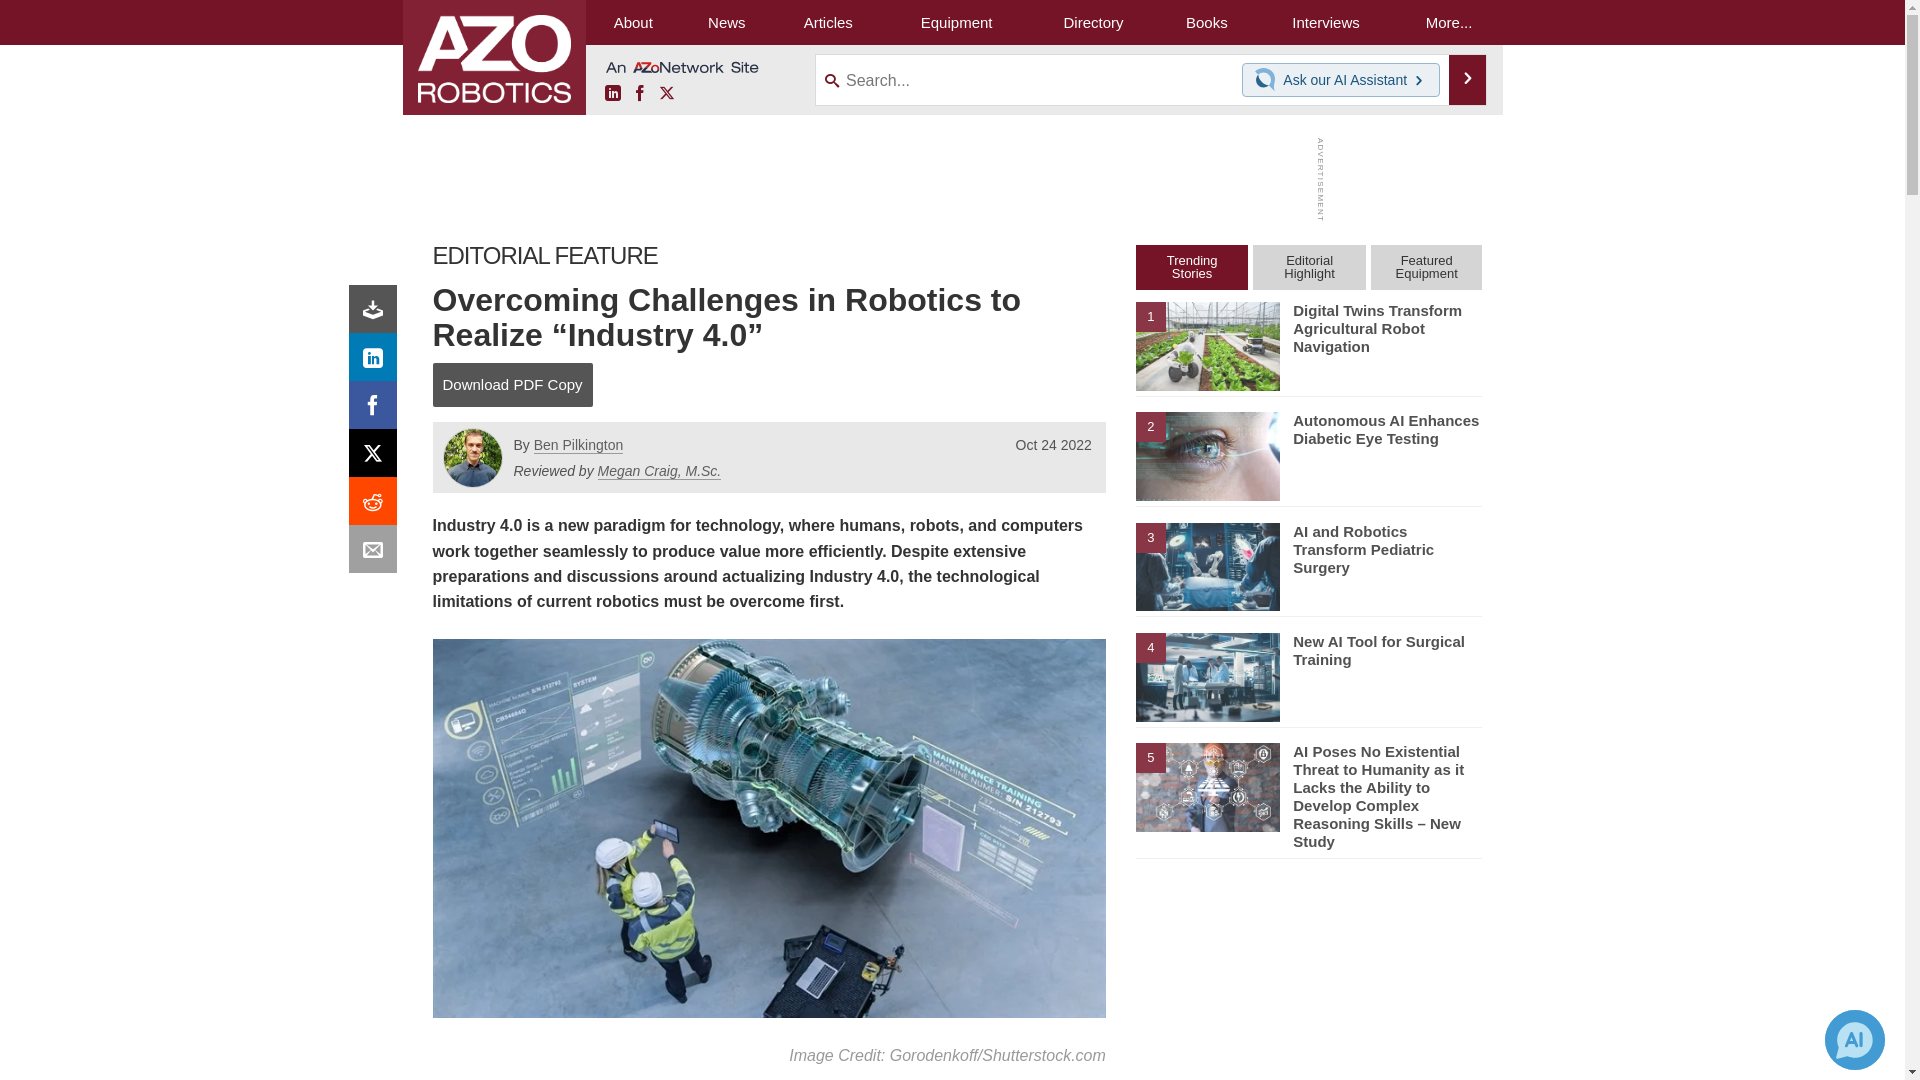 The width and height of the screenshot is (1920, 1080). I want to click on Reddit, so click(377, 506).